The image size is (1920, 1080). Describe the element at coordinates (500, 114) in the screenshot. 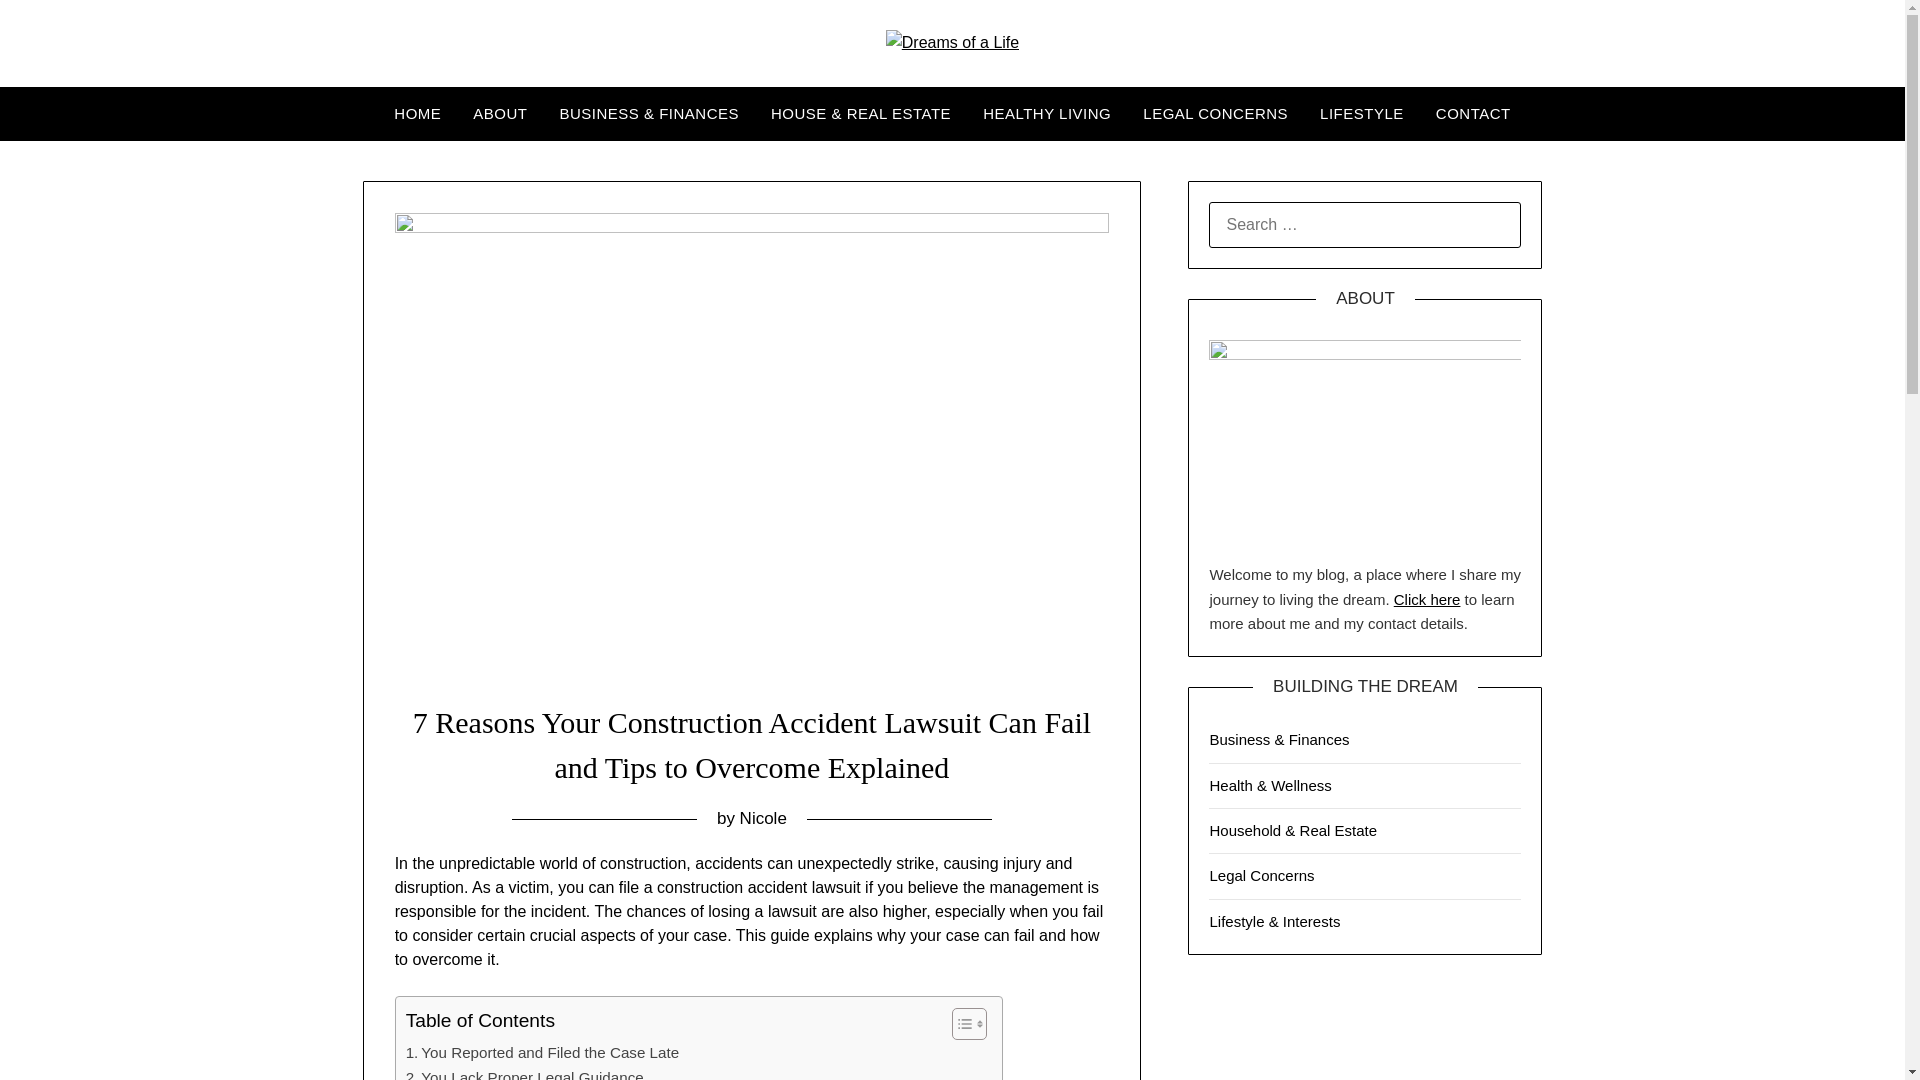

I see `ABOUT` at that location.